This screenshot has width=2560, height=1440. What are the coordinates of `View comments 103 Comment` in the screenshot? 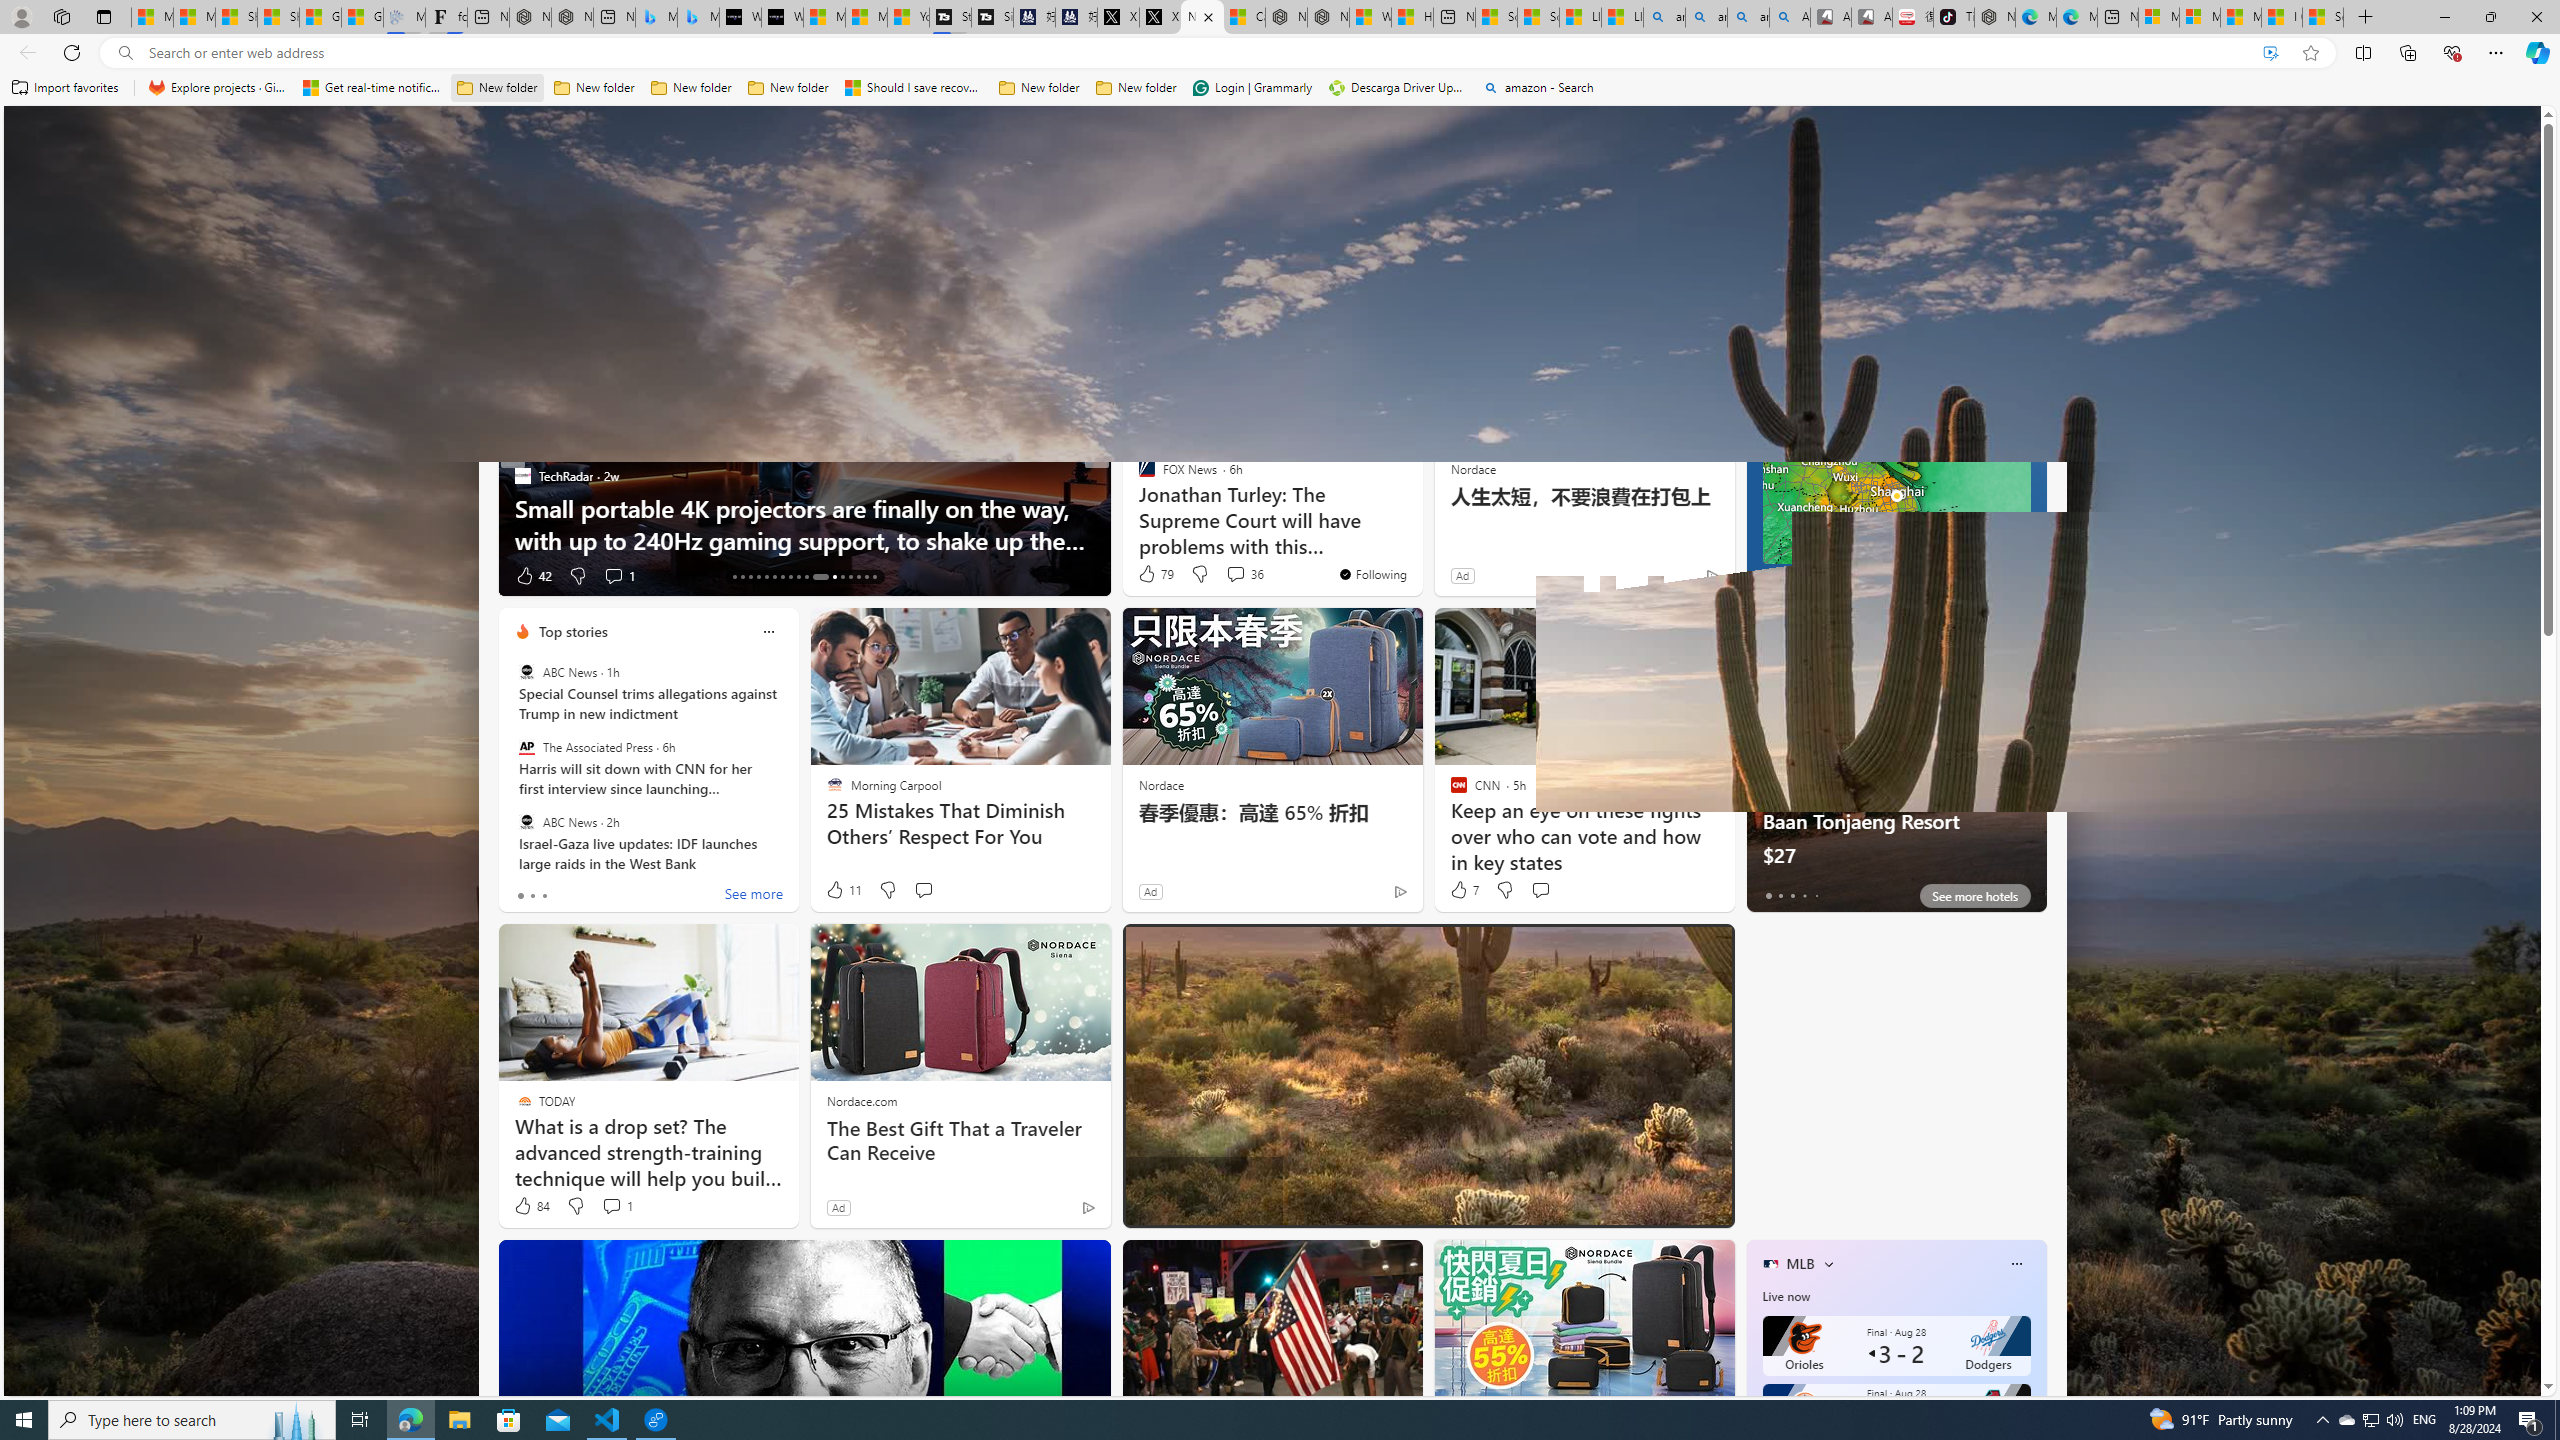 It's located at (12, 575).